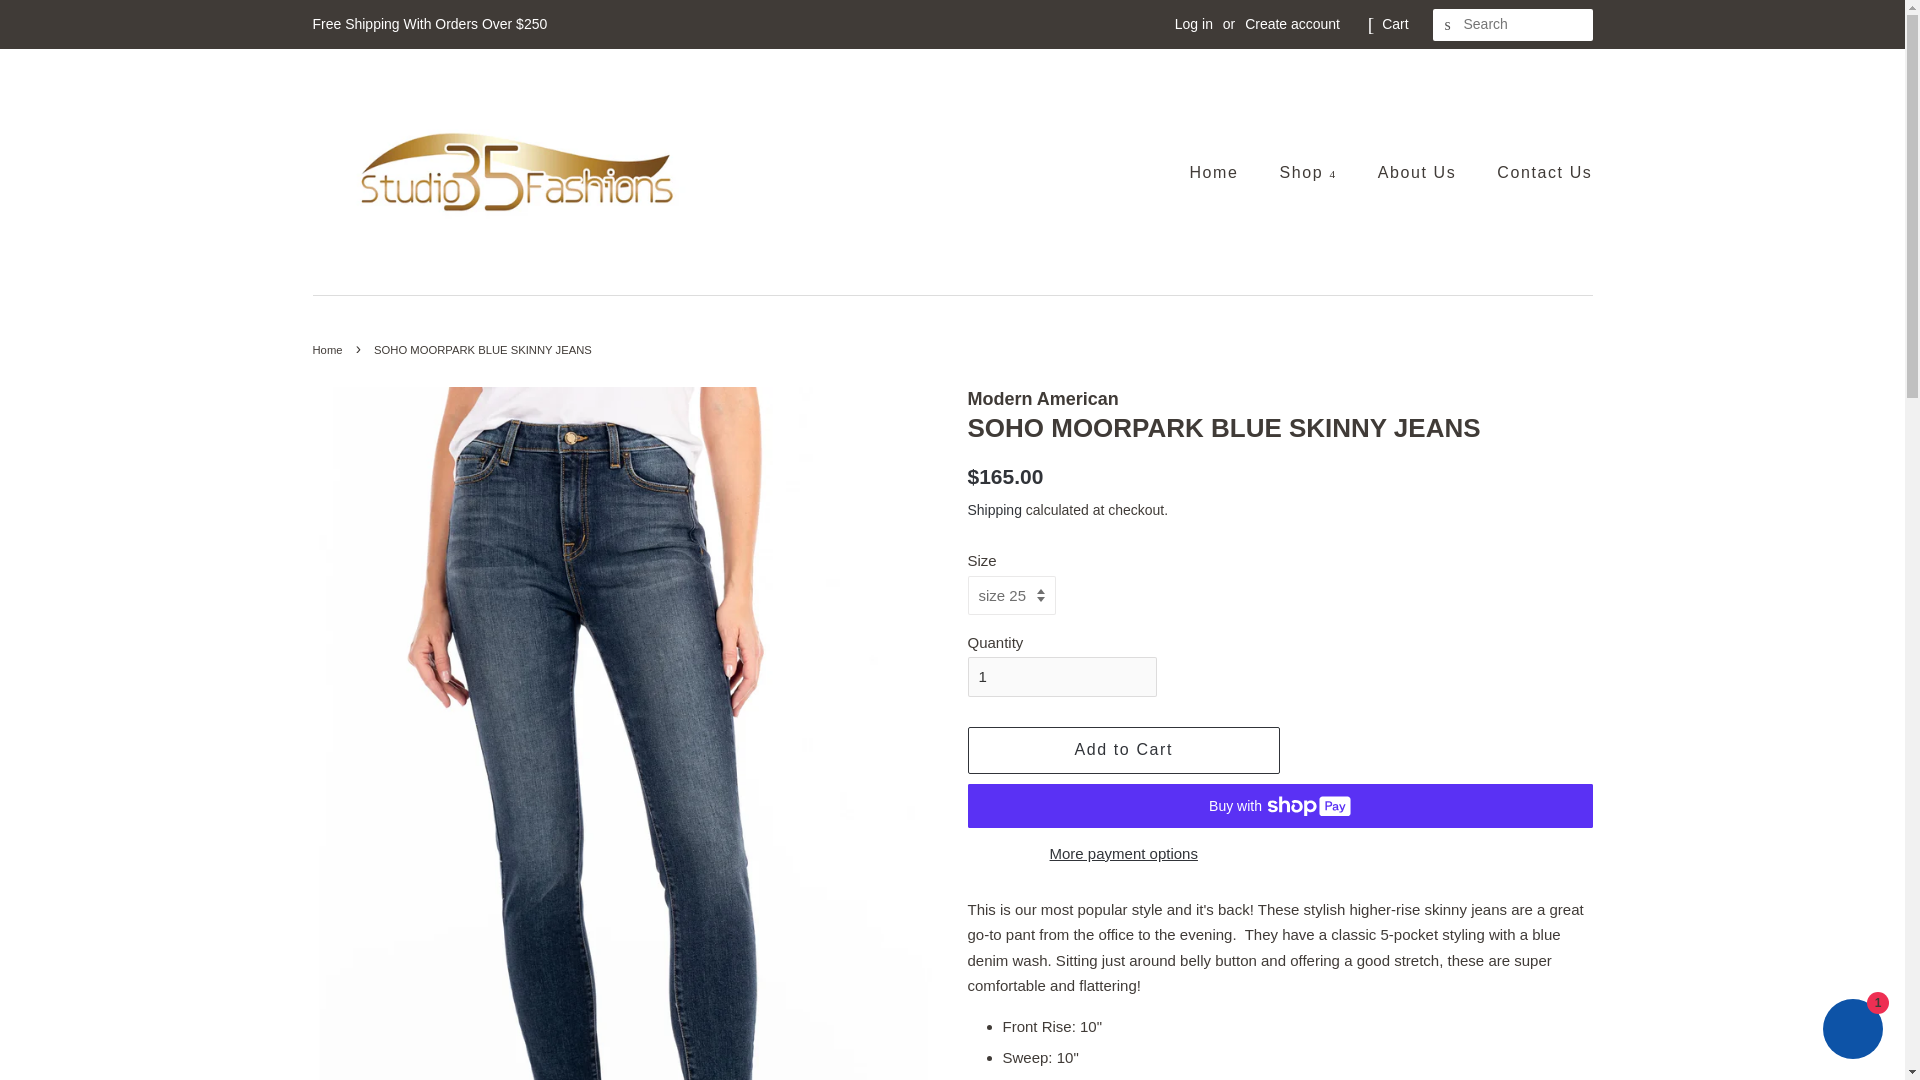 This screenshot has width=1920, height=1080. I want to click on Shop, so click(1311, 172).